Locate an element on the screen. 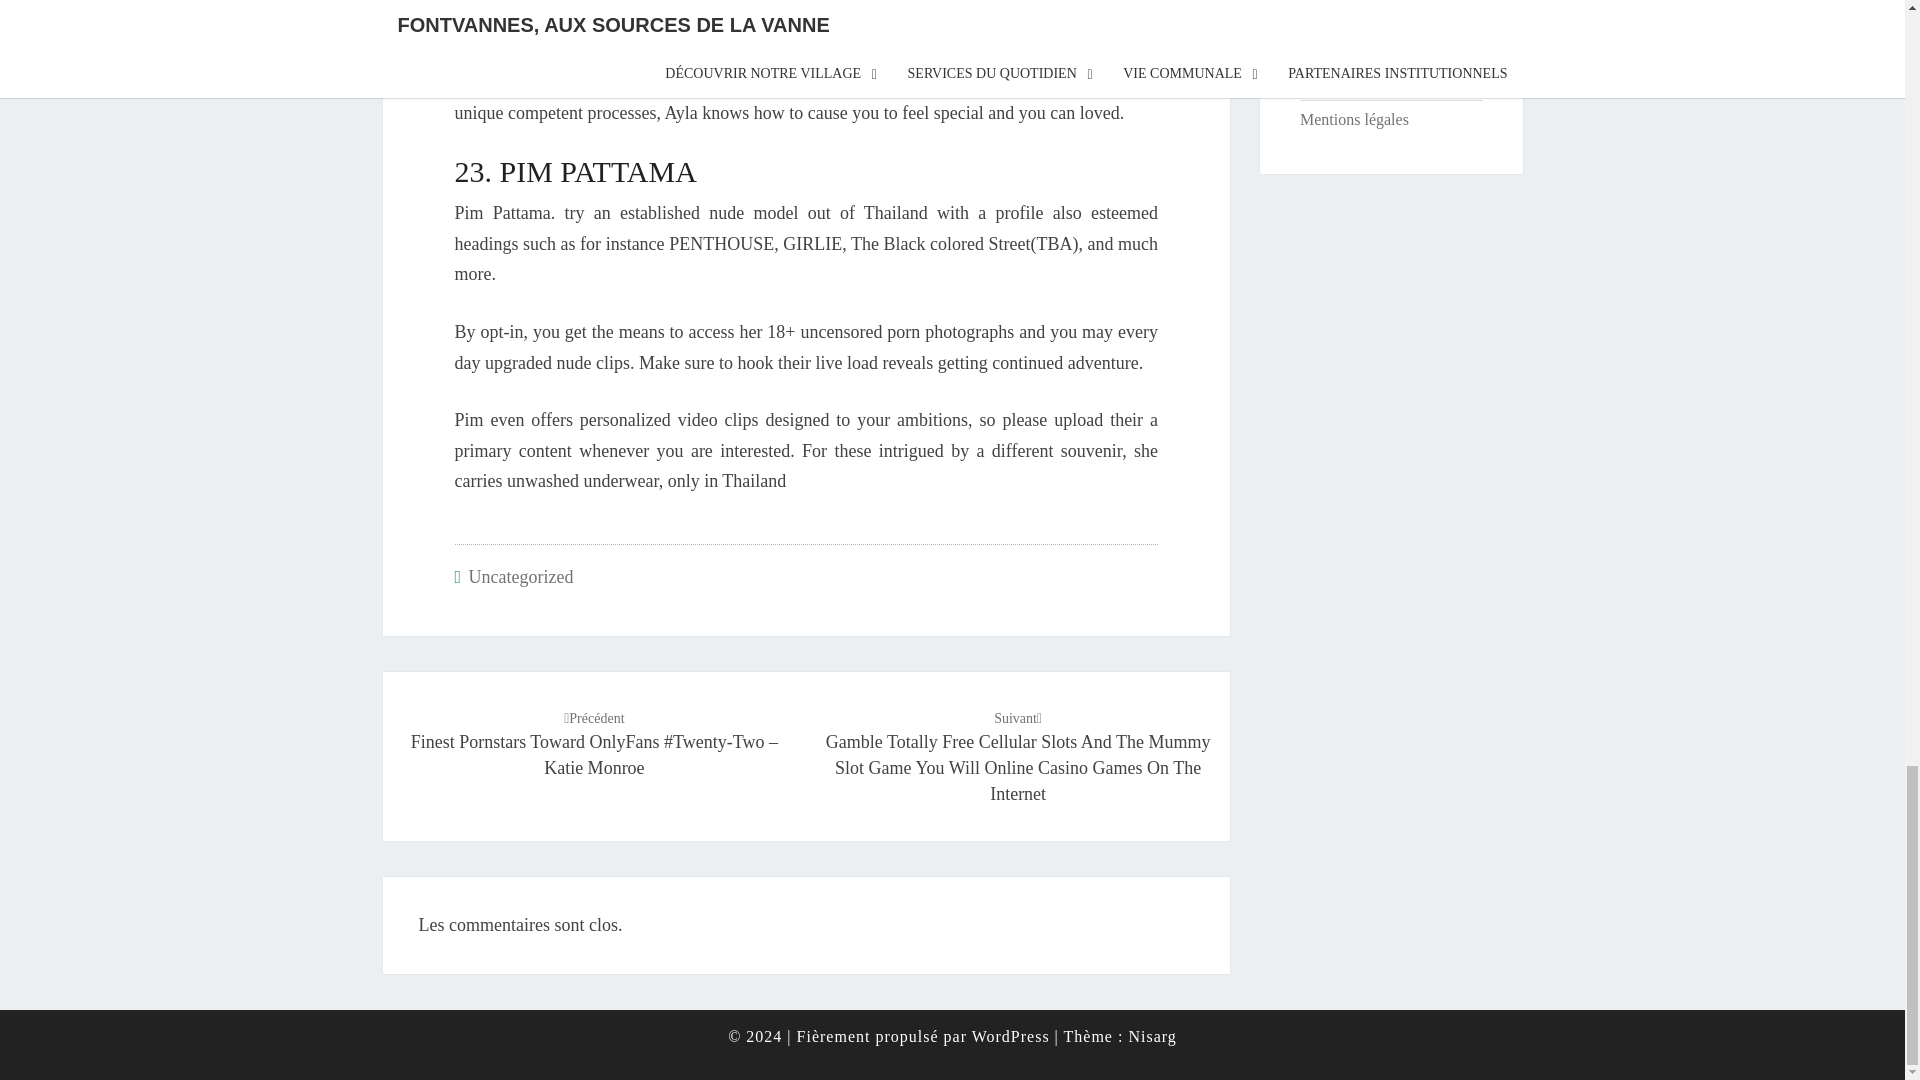  Uncategorized is located at coordinates (521, 577).